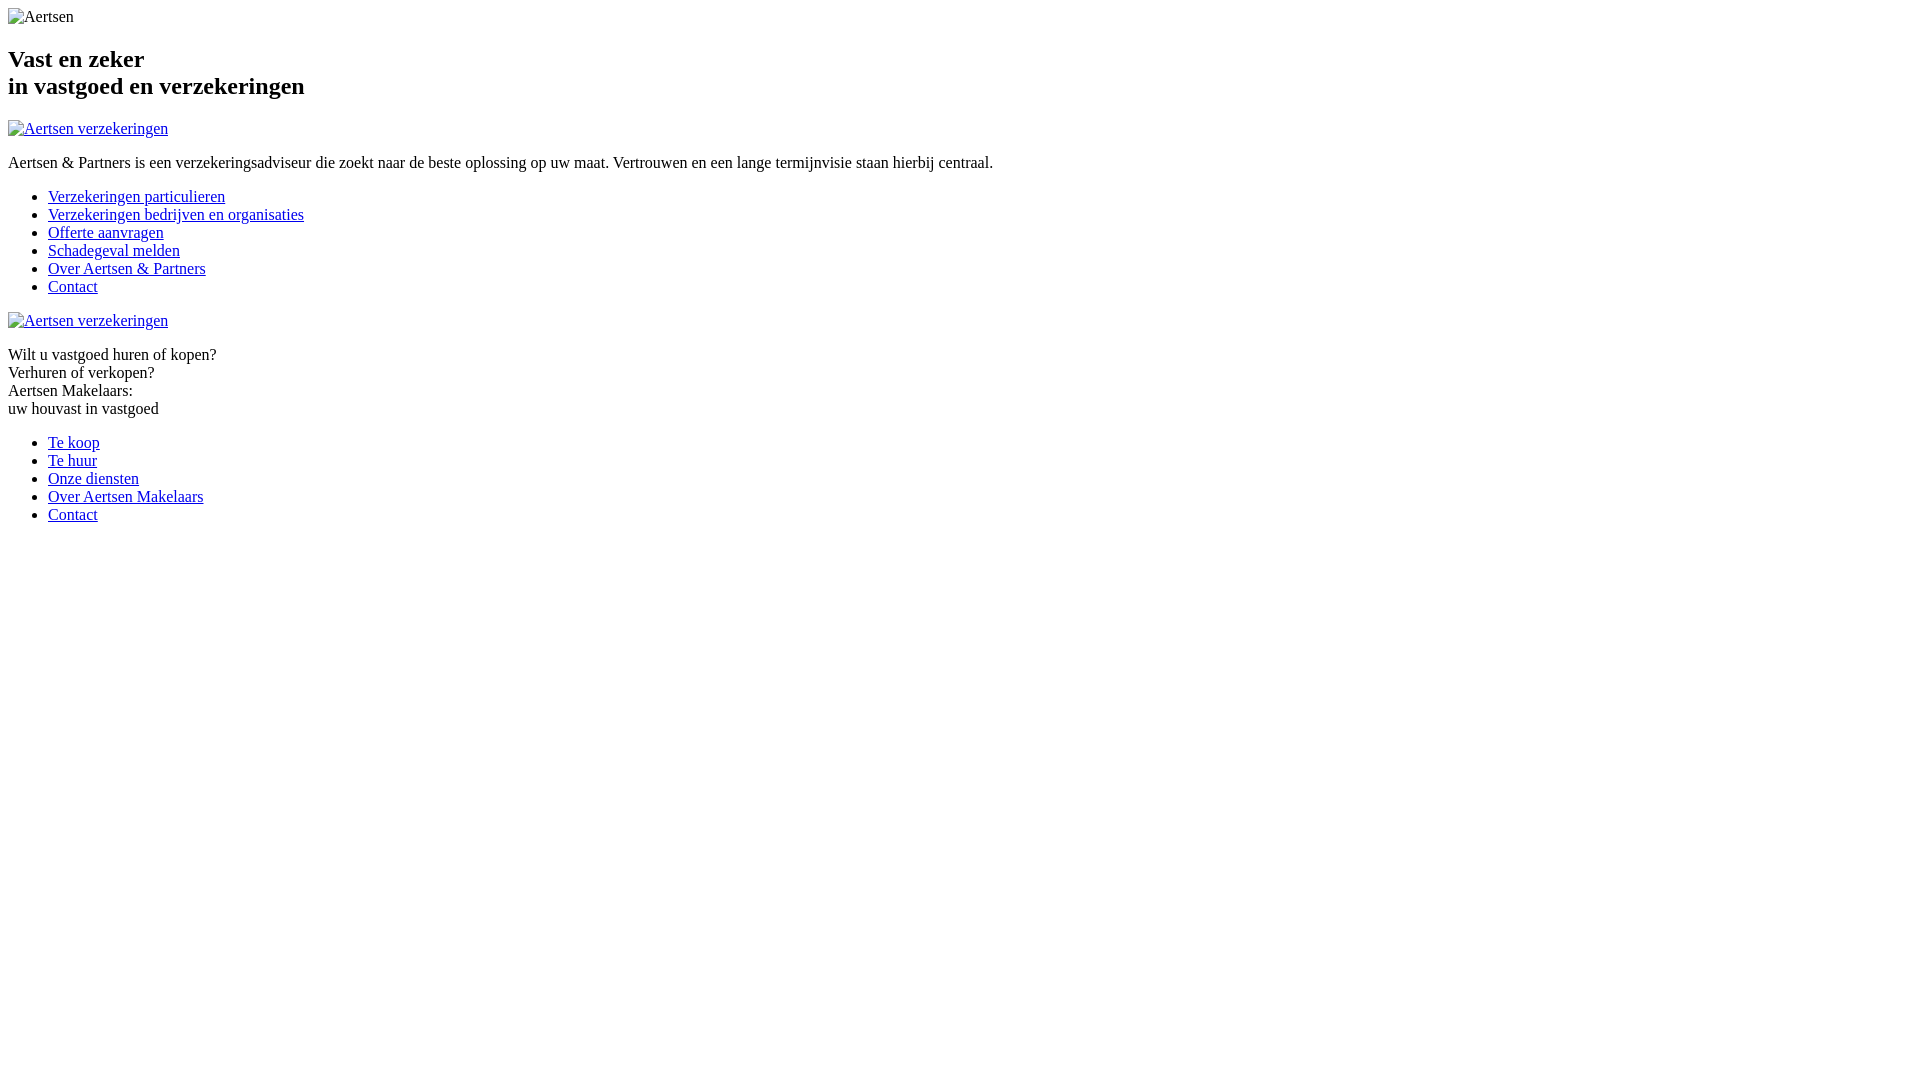  Describe the element at coordinates (176, 214) in the screenshot. I see `Verzekeringen bedrijven en organisaties` at that location.